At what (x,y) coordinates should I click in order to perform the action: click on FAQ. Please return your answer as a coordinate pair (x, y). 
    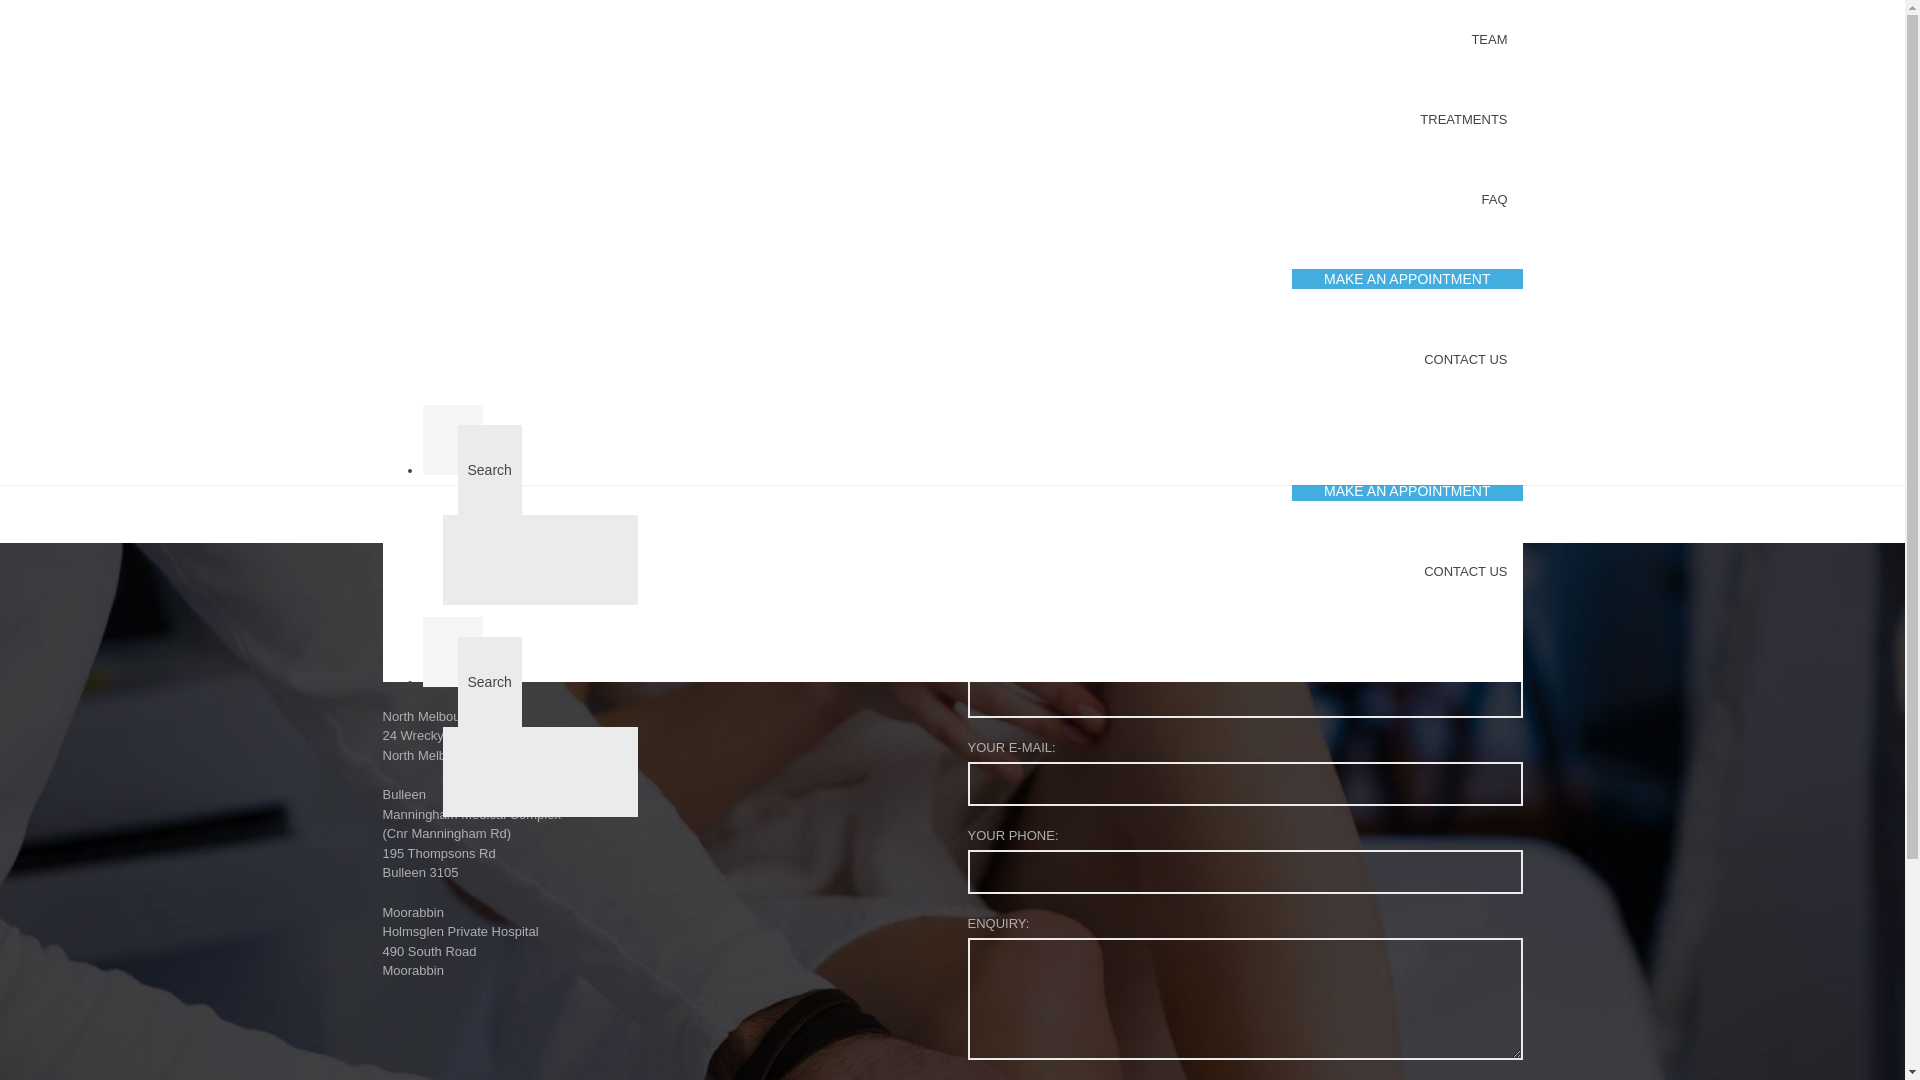
    Looking at the image, I should click on (1494, 412).